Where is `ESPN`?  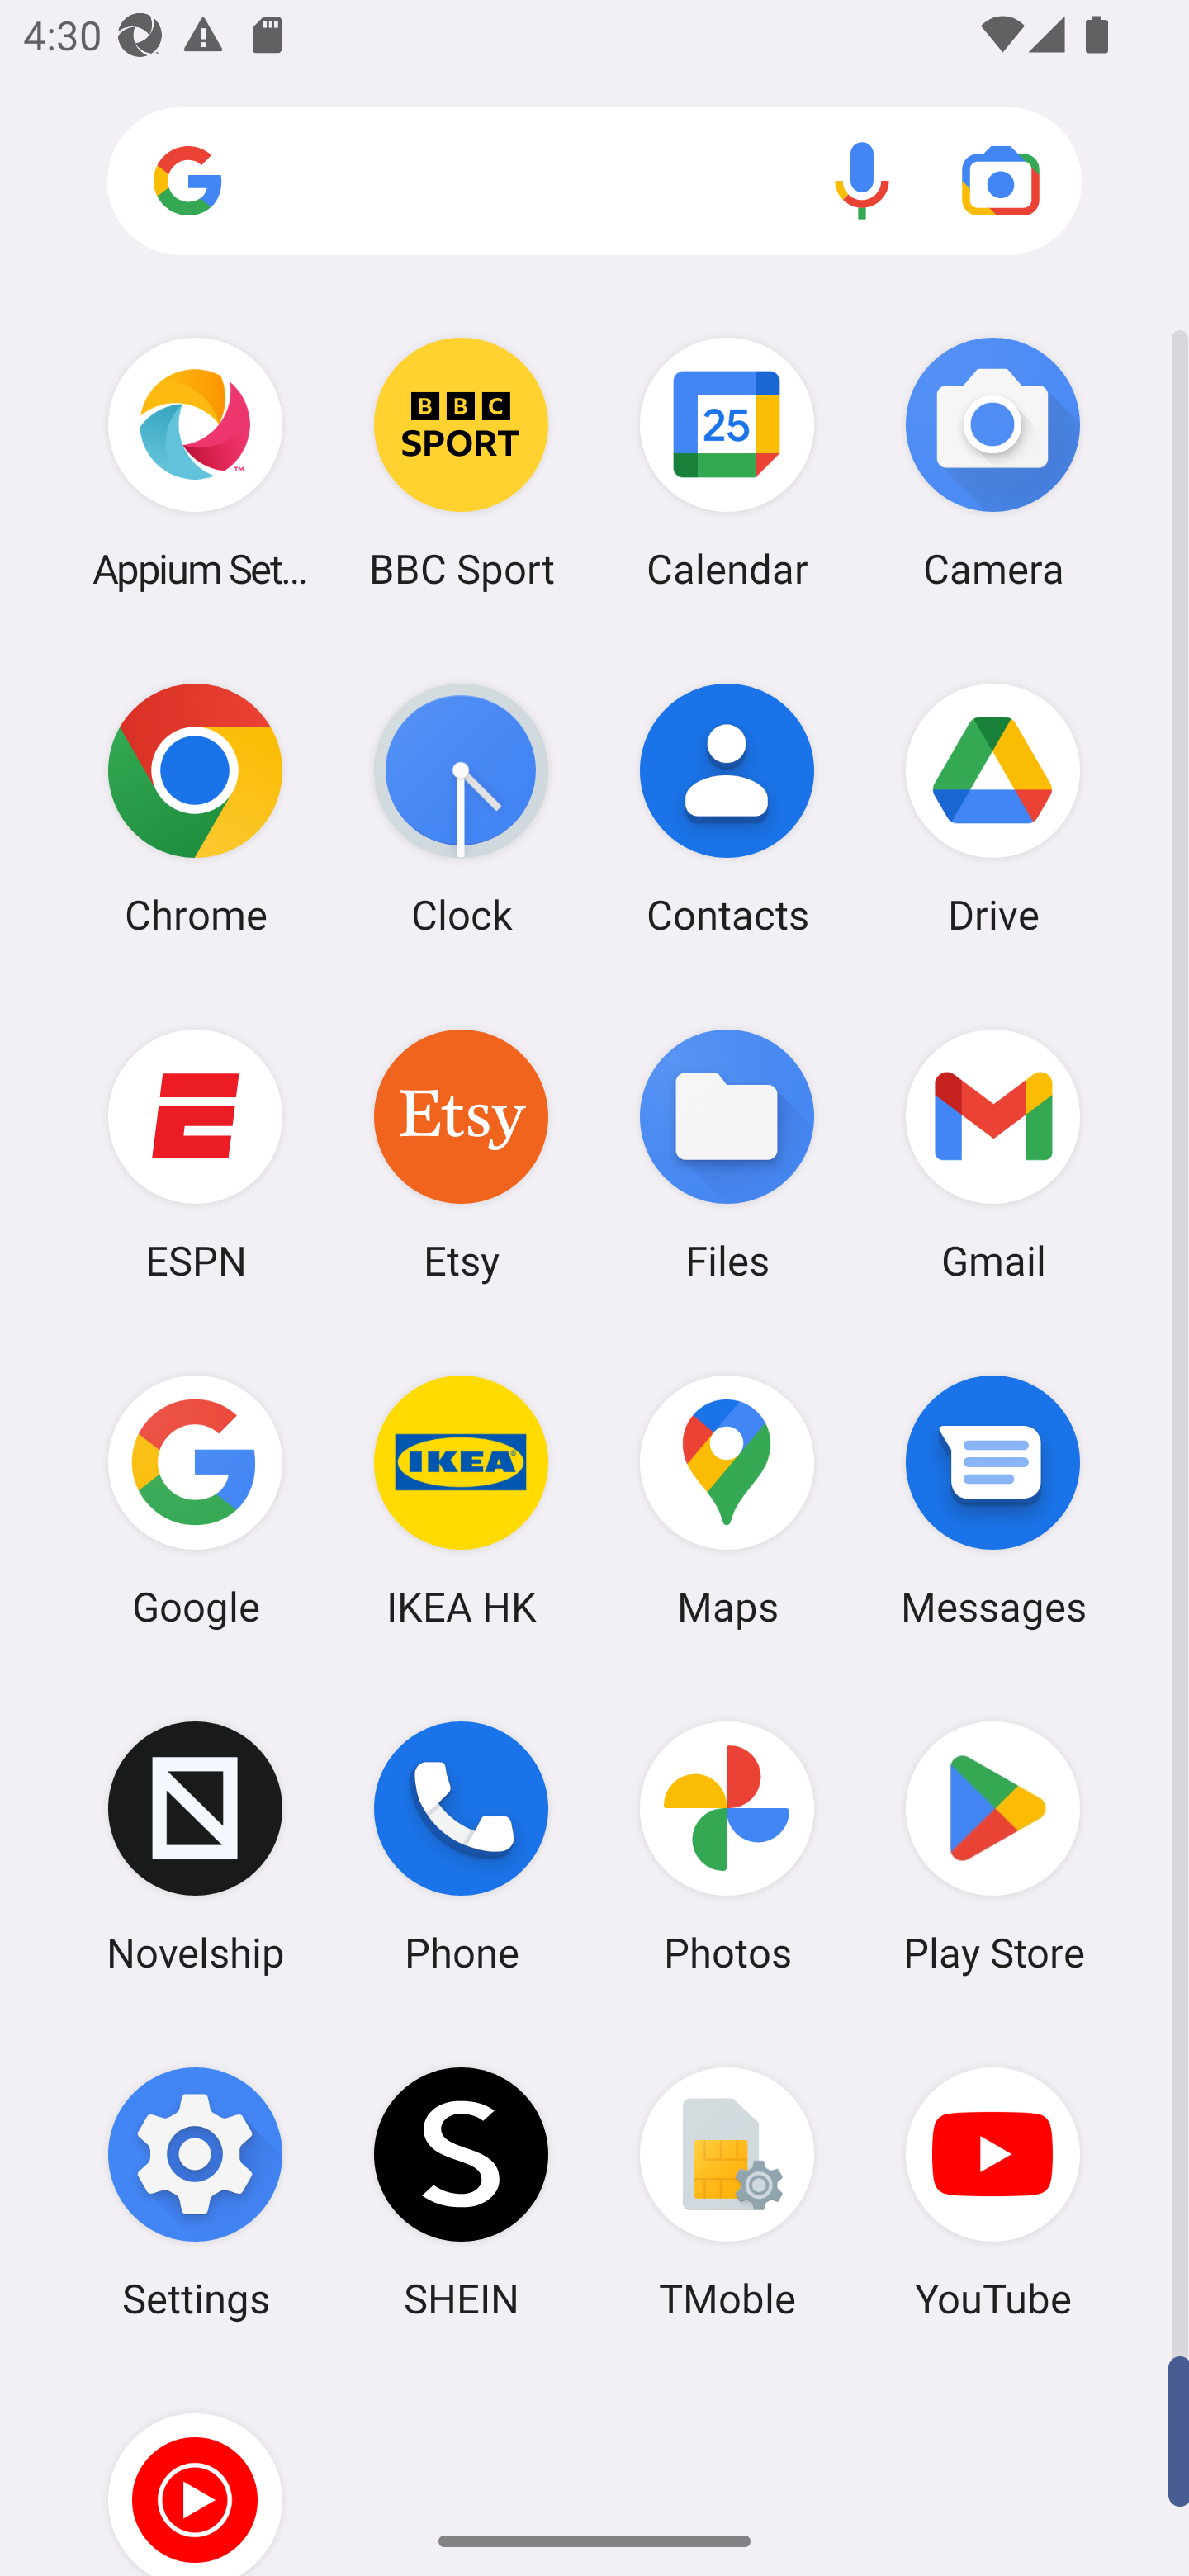
ESPN is located at coordinates (195, 1153).